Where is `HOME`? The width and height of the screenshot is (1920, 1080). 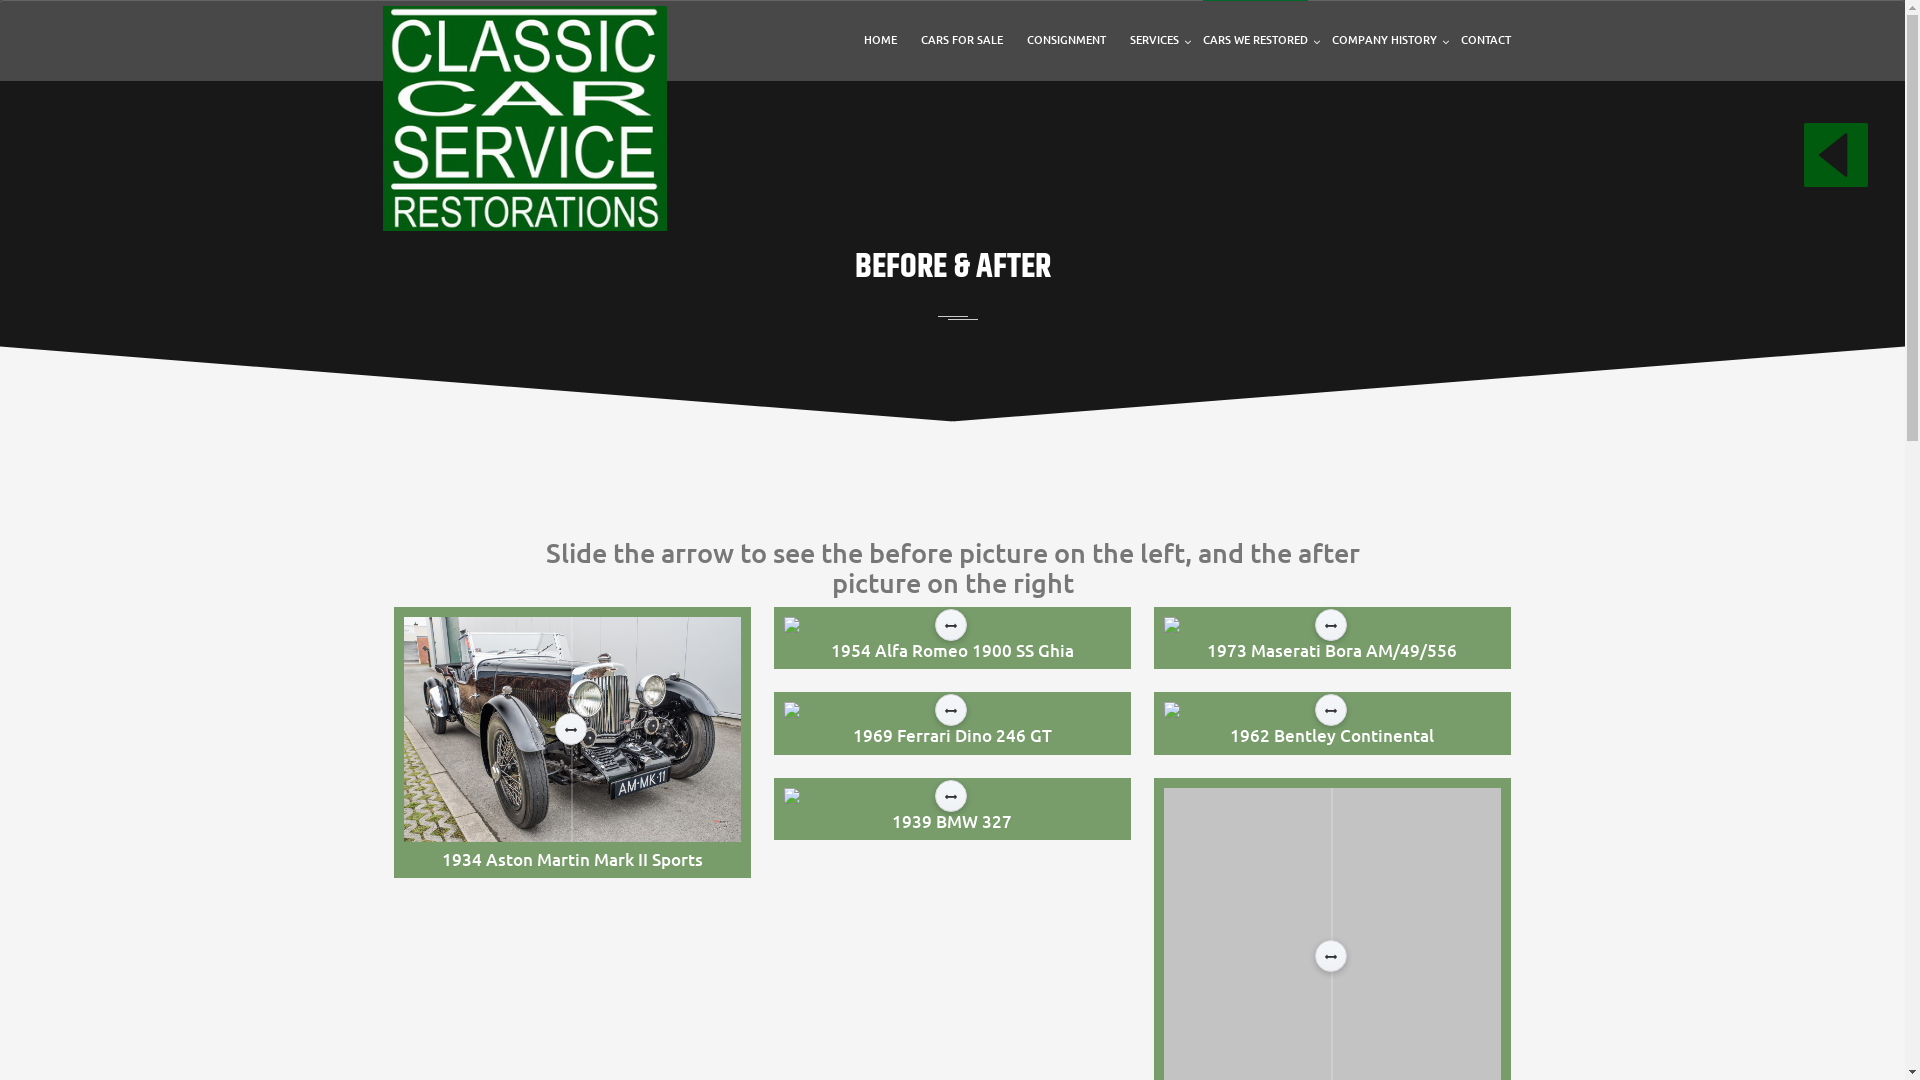 HOME is located at coordinates (880, 40).